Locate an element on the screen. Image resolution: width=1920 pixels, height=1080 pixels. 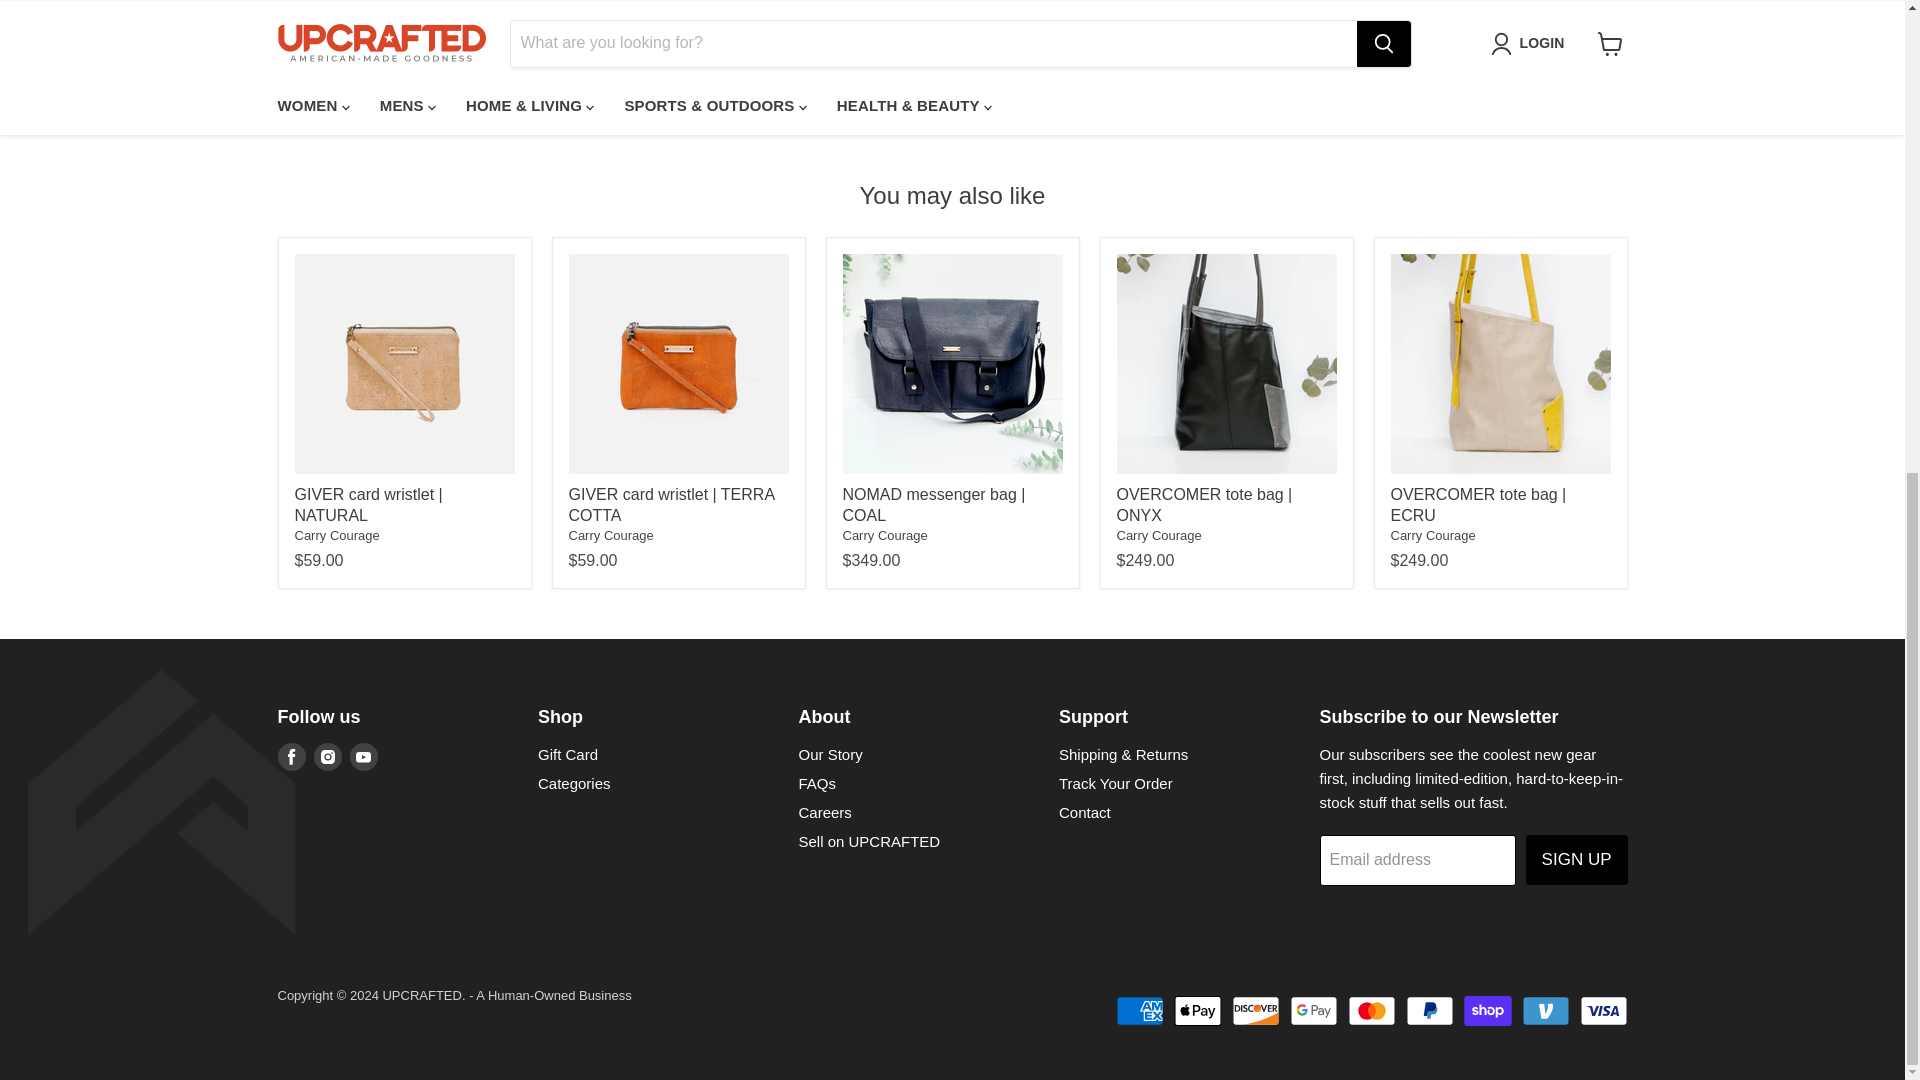
Instagram is located at coordinates (328, 757).